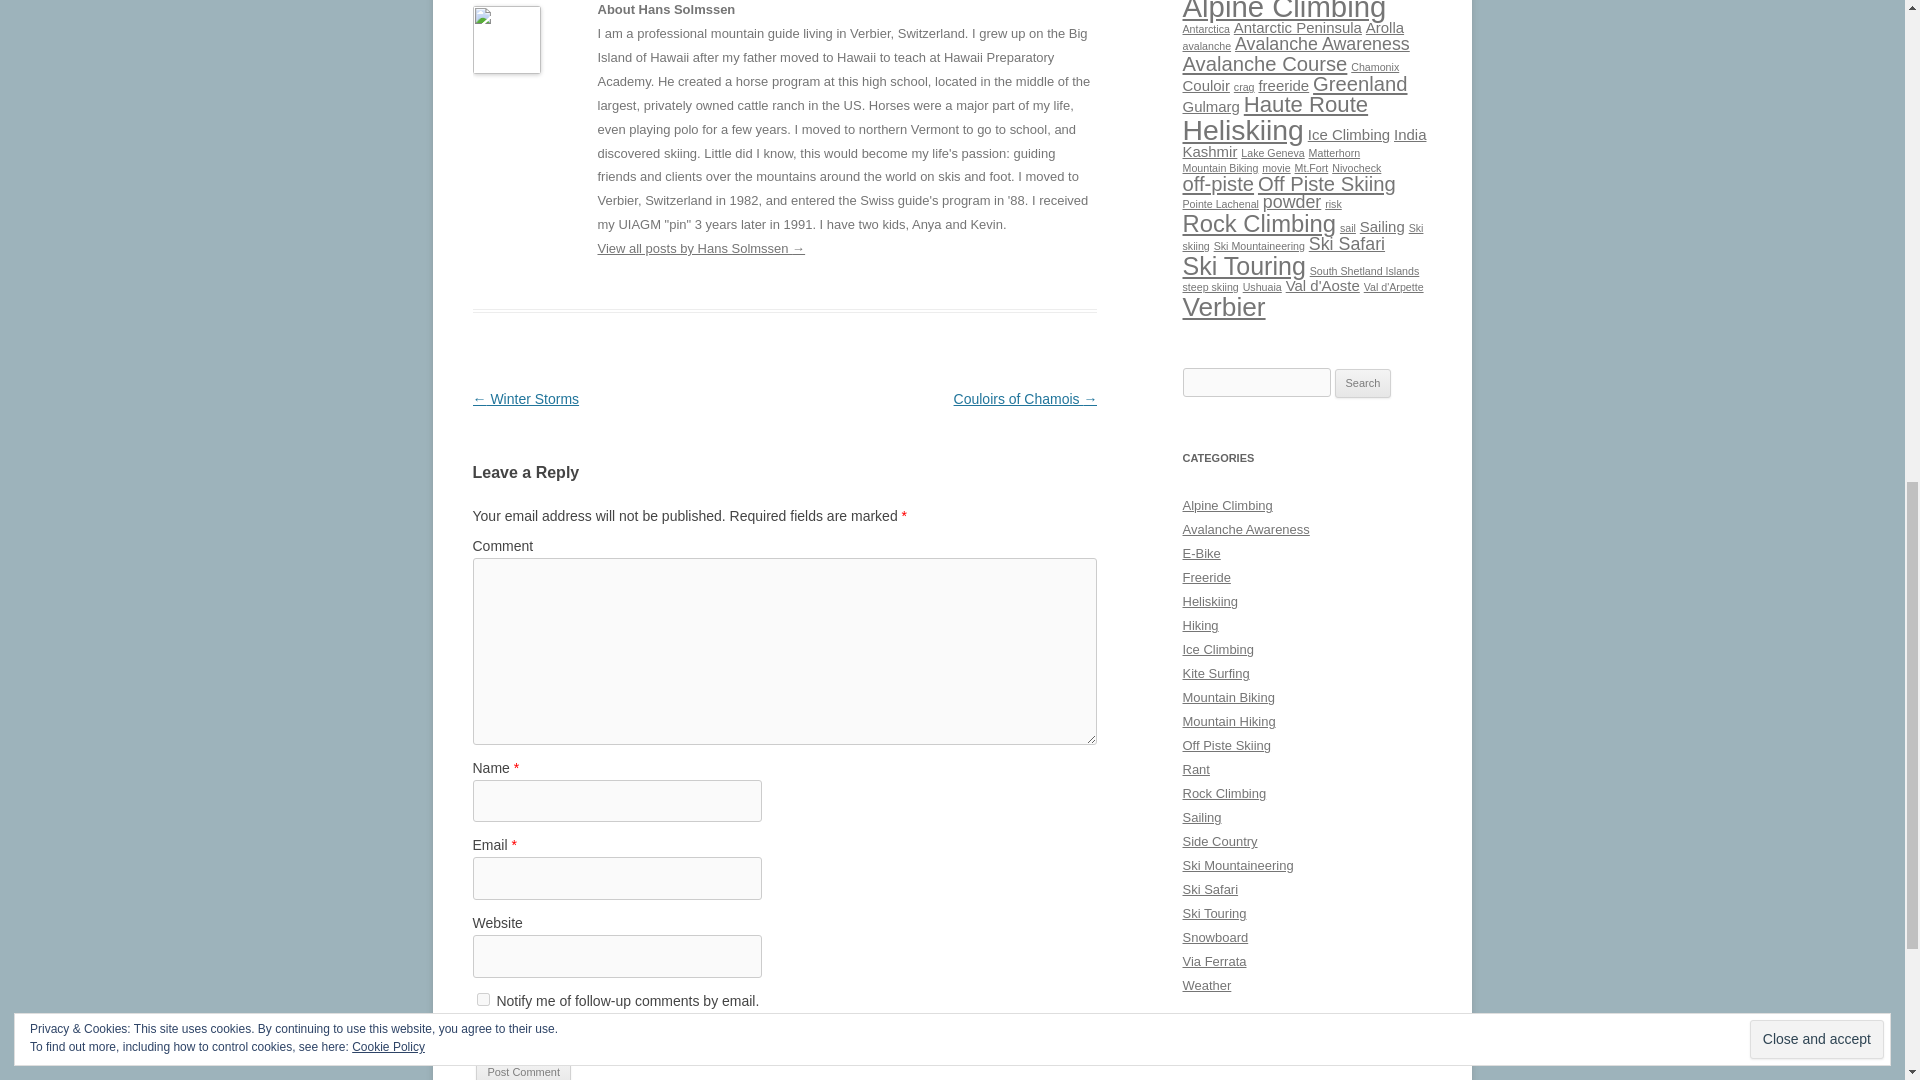 This screenshot has width=1920, height=1080. I want to click on subscribe, so click(482, 998).